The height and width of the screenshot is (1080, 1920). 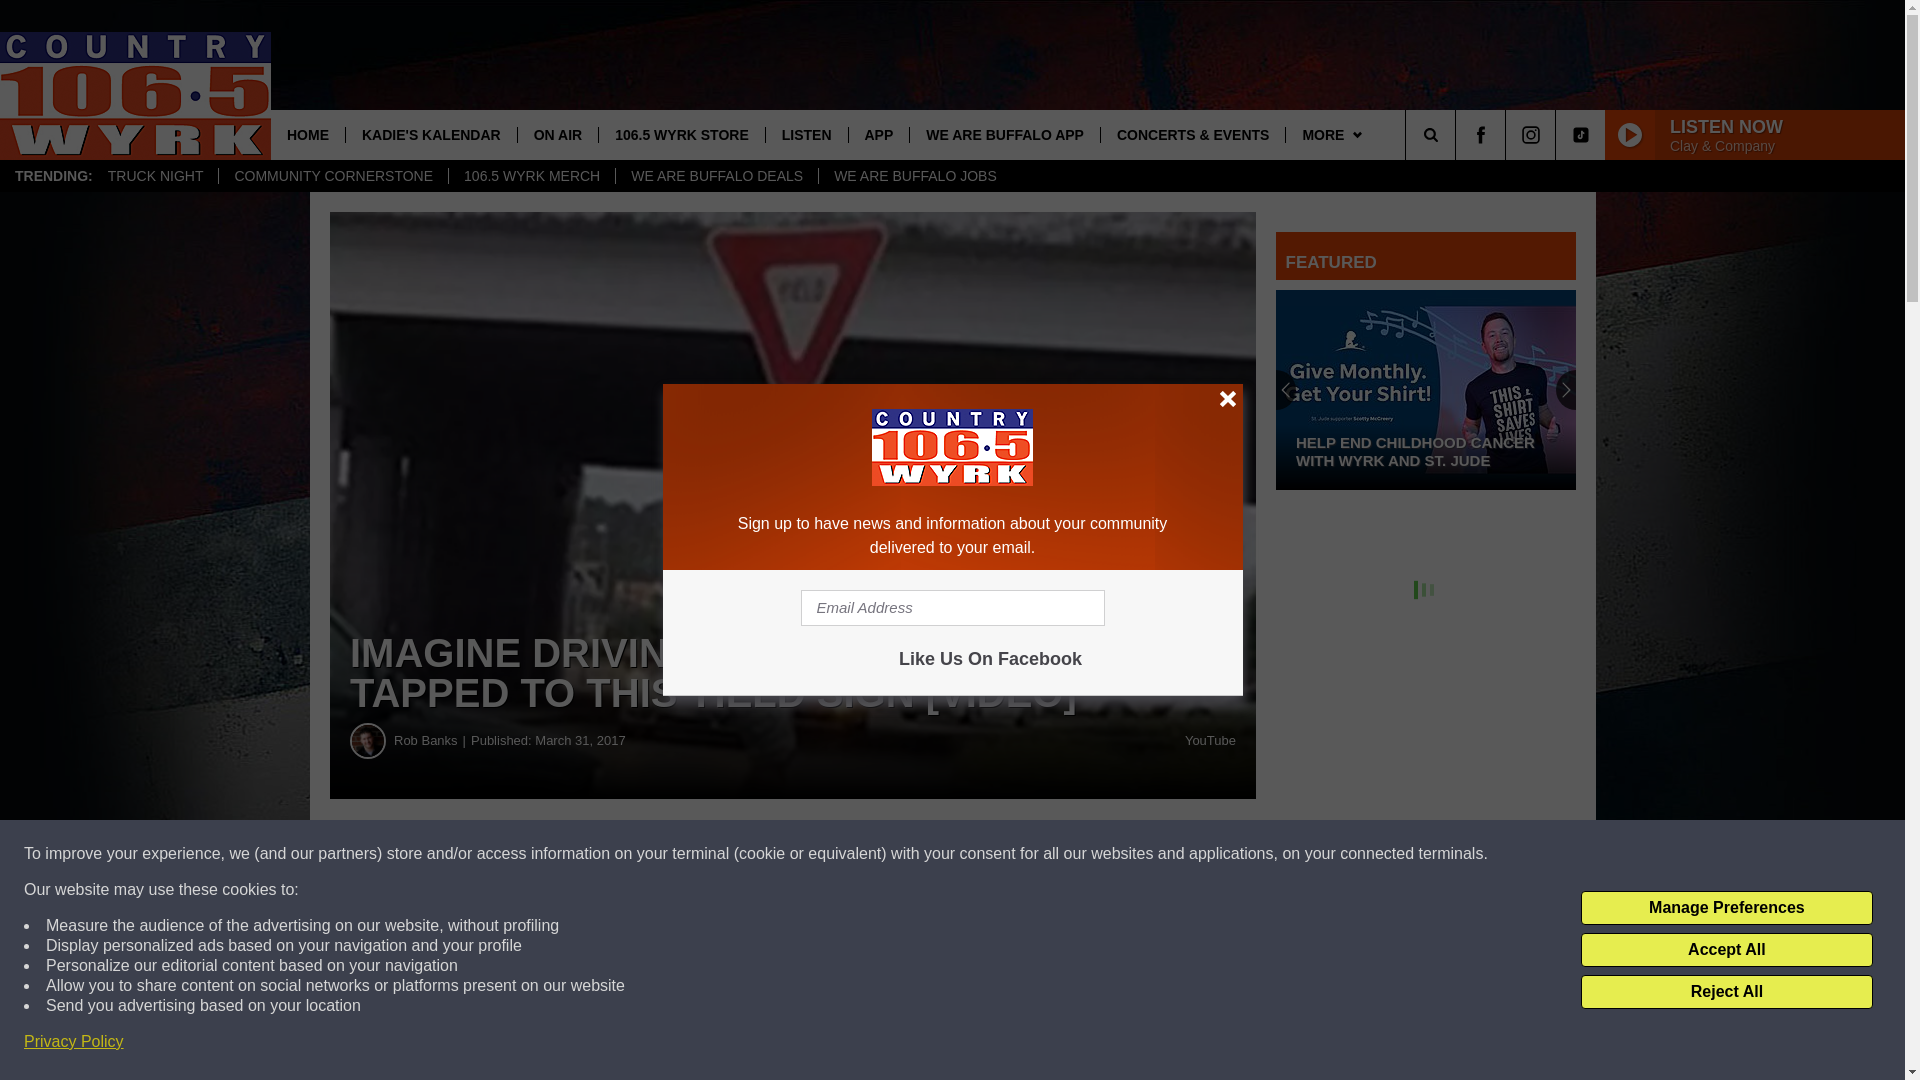 I want to click on TRUCK NIGHT, so click(x=155, y=176).